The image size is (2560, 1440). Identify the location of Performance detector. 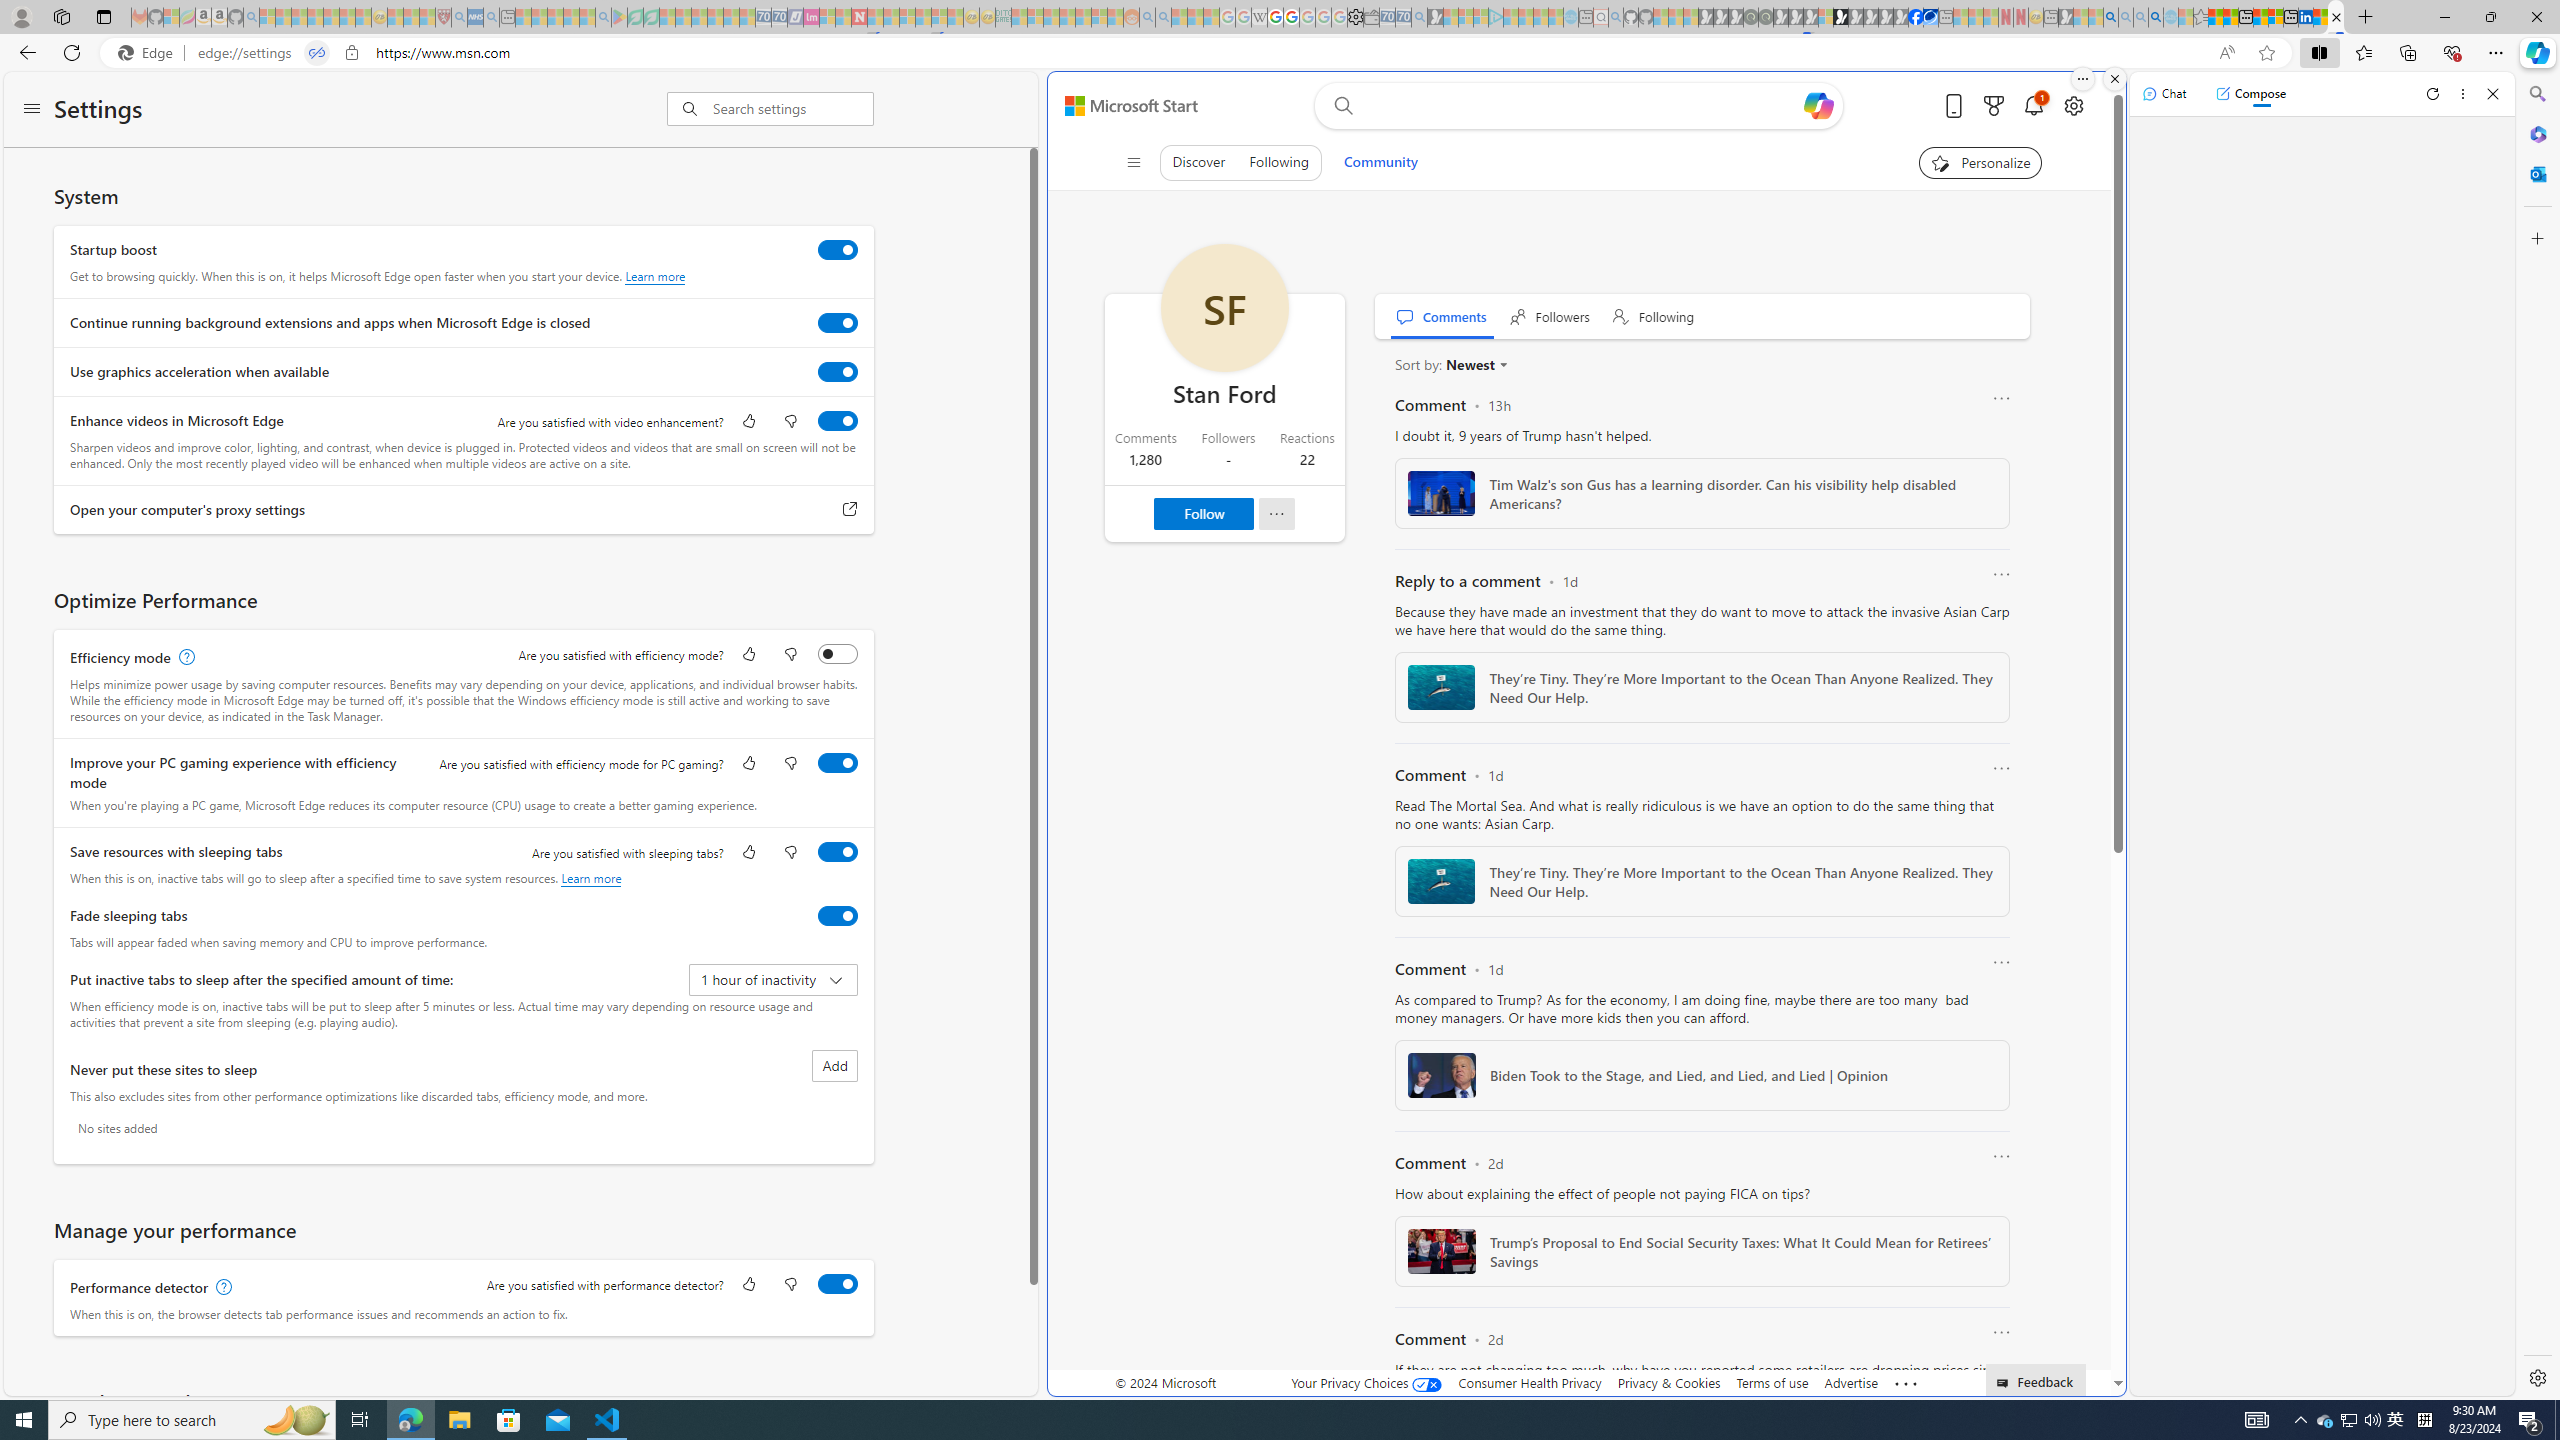
(838, 1284).